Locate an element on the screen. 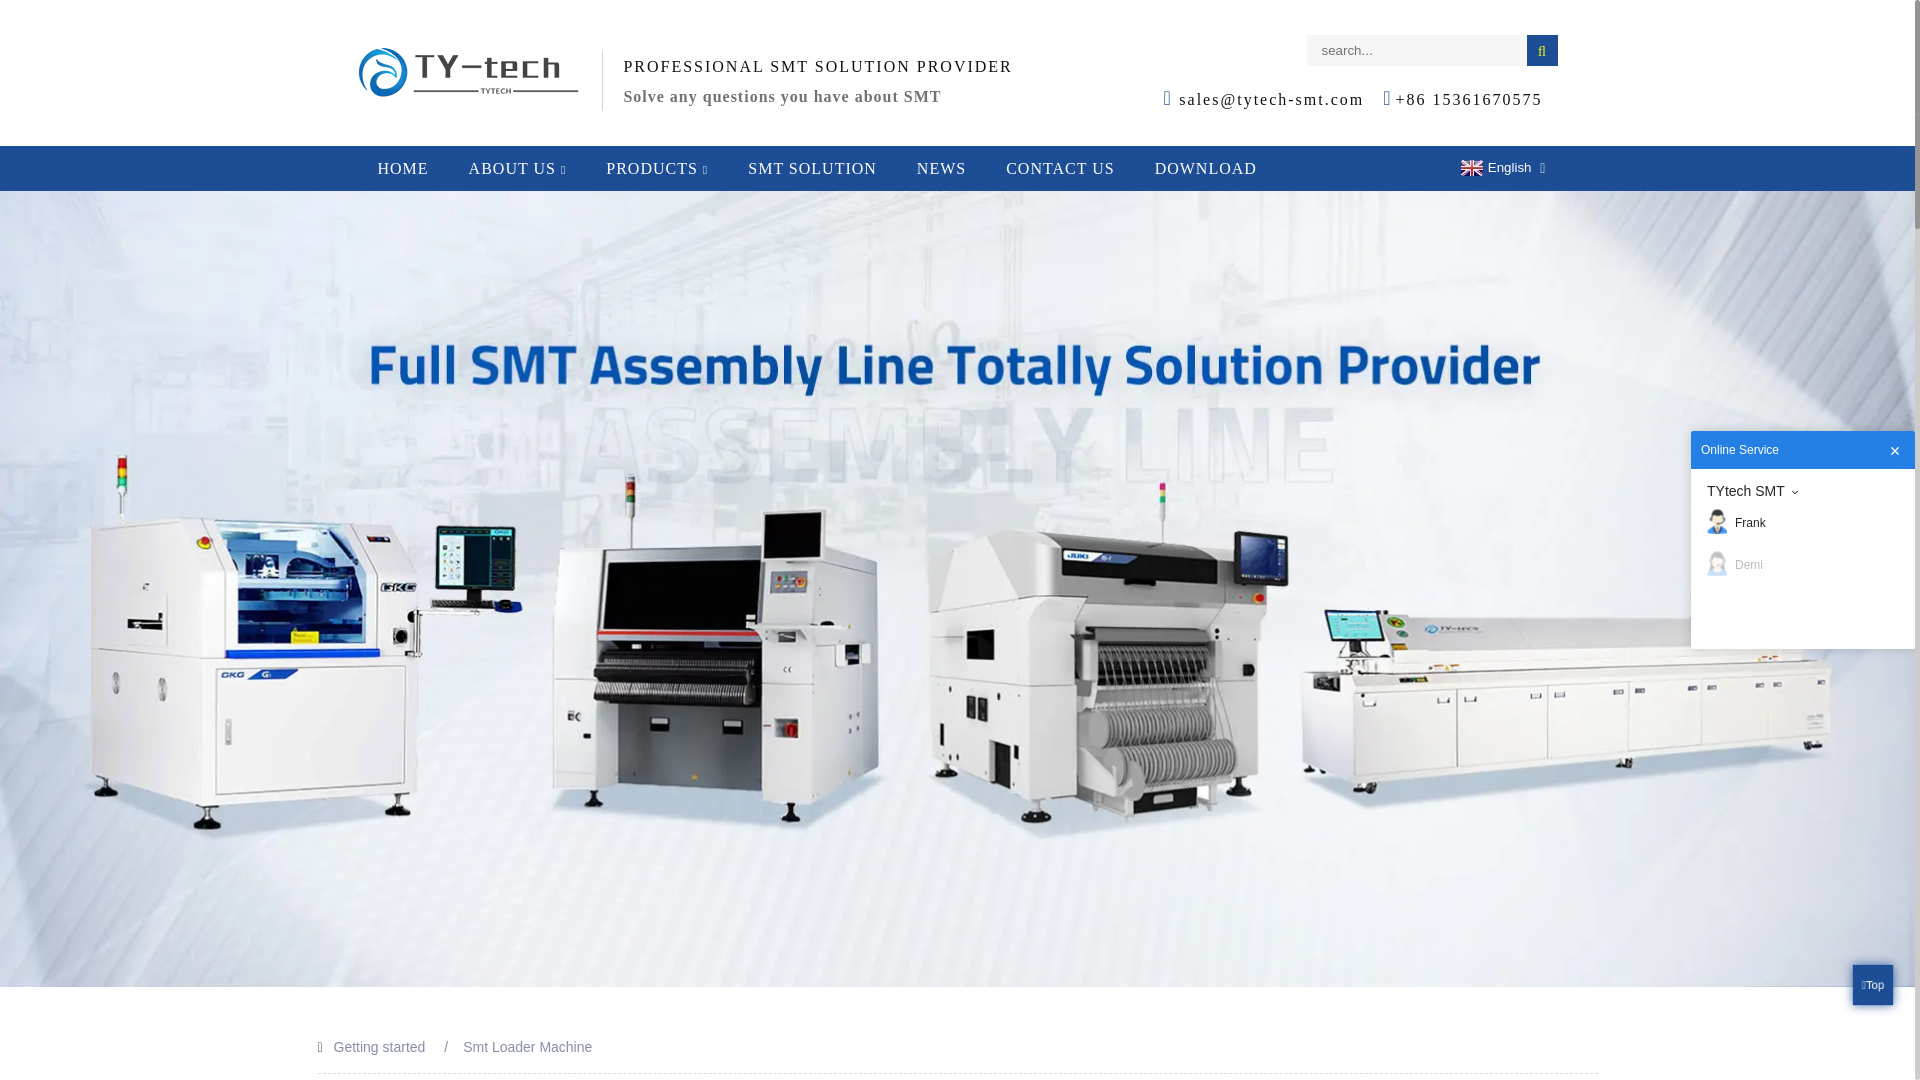  English is located at coordinates (1494, 168).